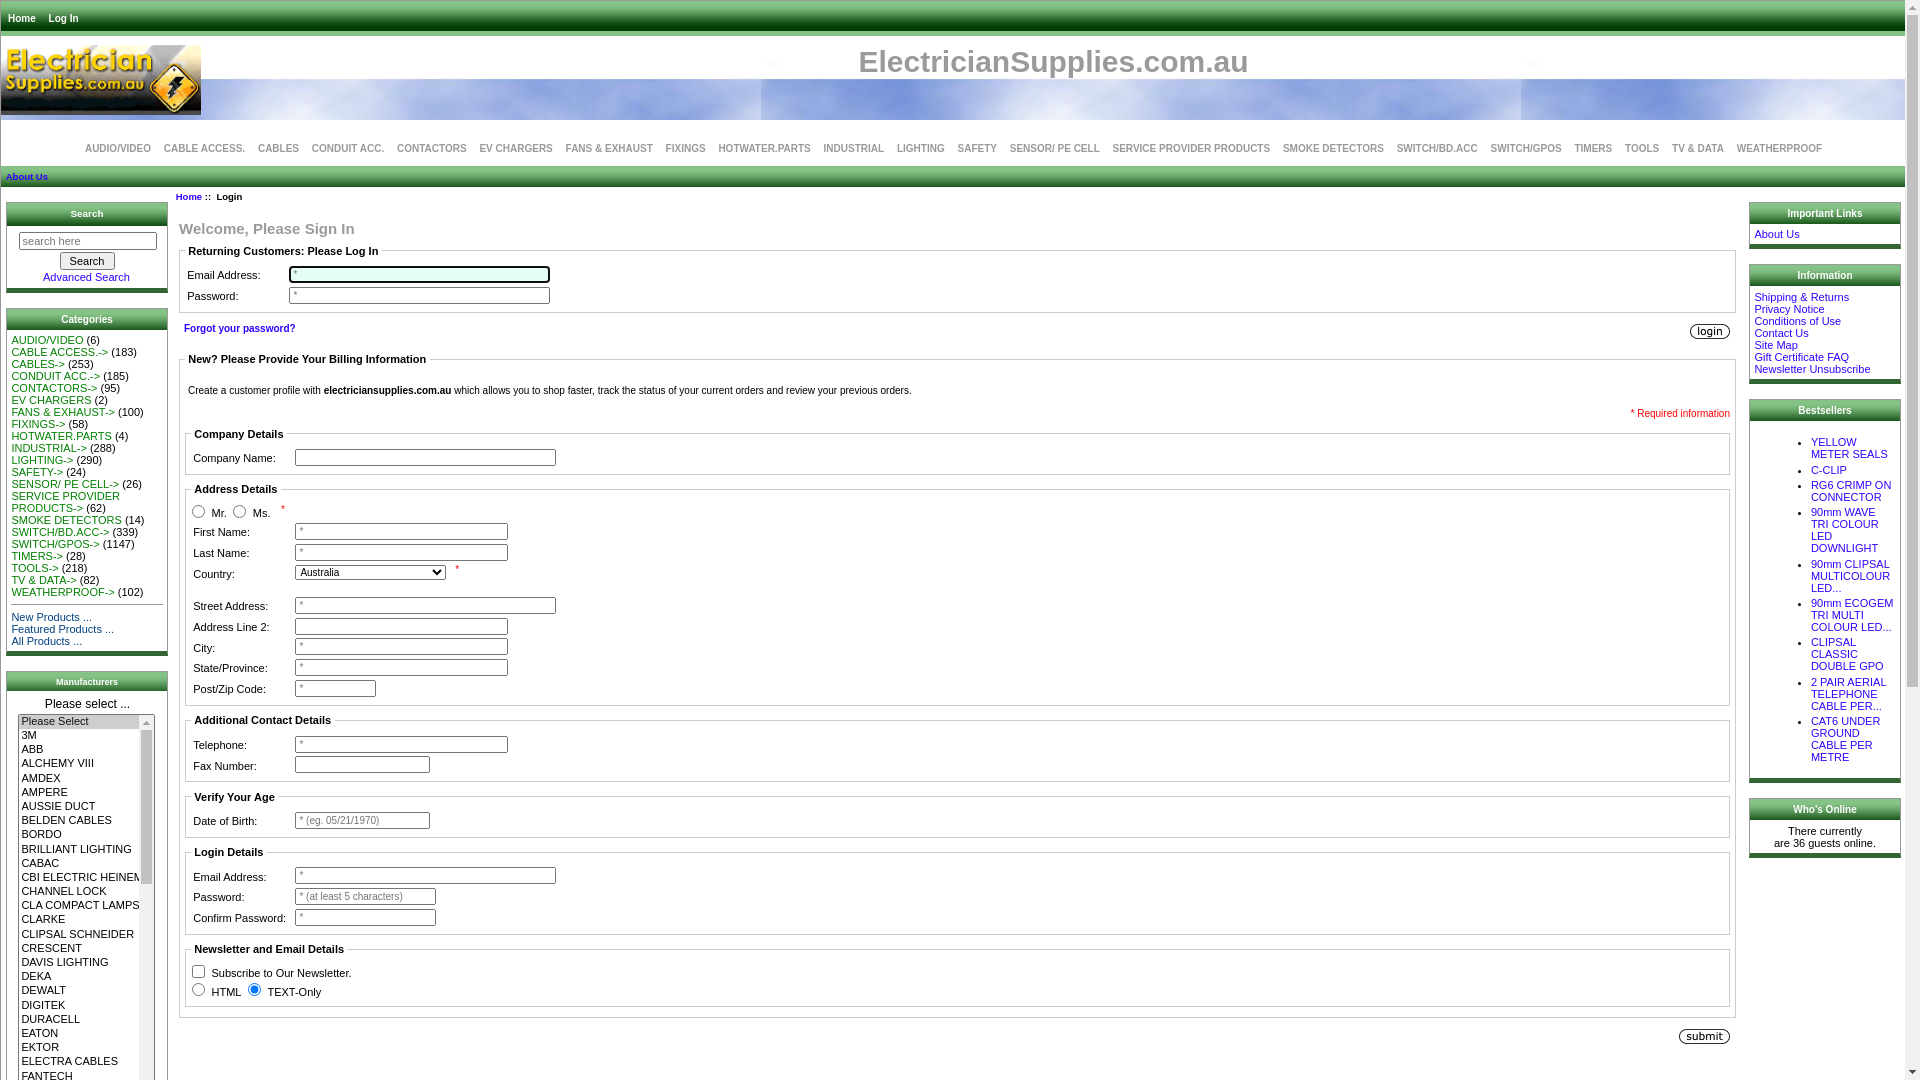  What do you see at coordinates (62, 628) in the screenshot?
I see `Featured Products ...` at bounding box center [62, 628].